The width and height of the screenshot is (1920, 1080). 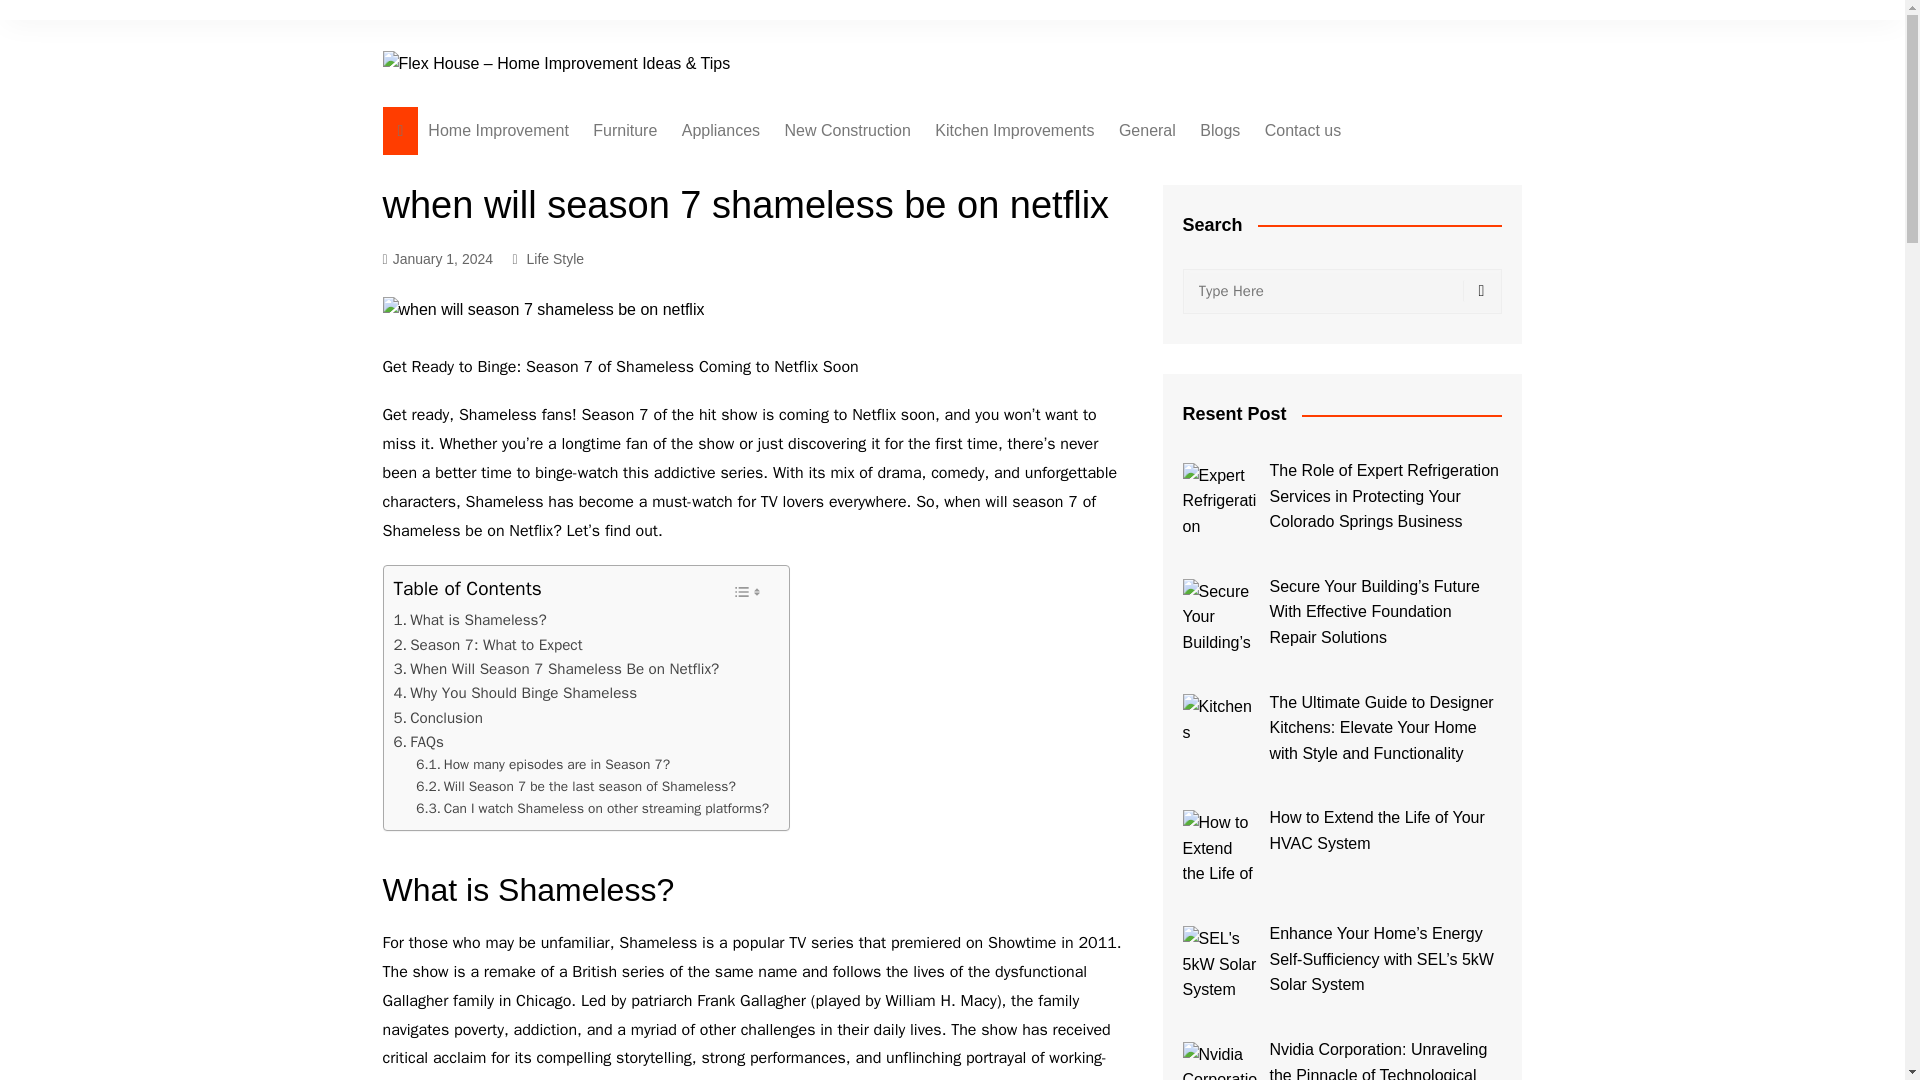 What do you see at coordinates (720, 130) in the screenshot?
I see `Appliances` at bounding box center [720, 130].